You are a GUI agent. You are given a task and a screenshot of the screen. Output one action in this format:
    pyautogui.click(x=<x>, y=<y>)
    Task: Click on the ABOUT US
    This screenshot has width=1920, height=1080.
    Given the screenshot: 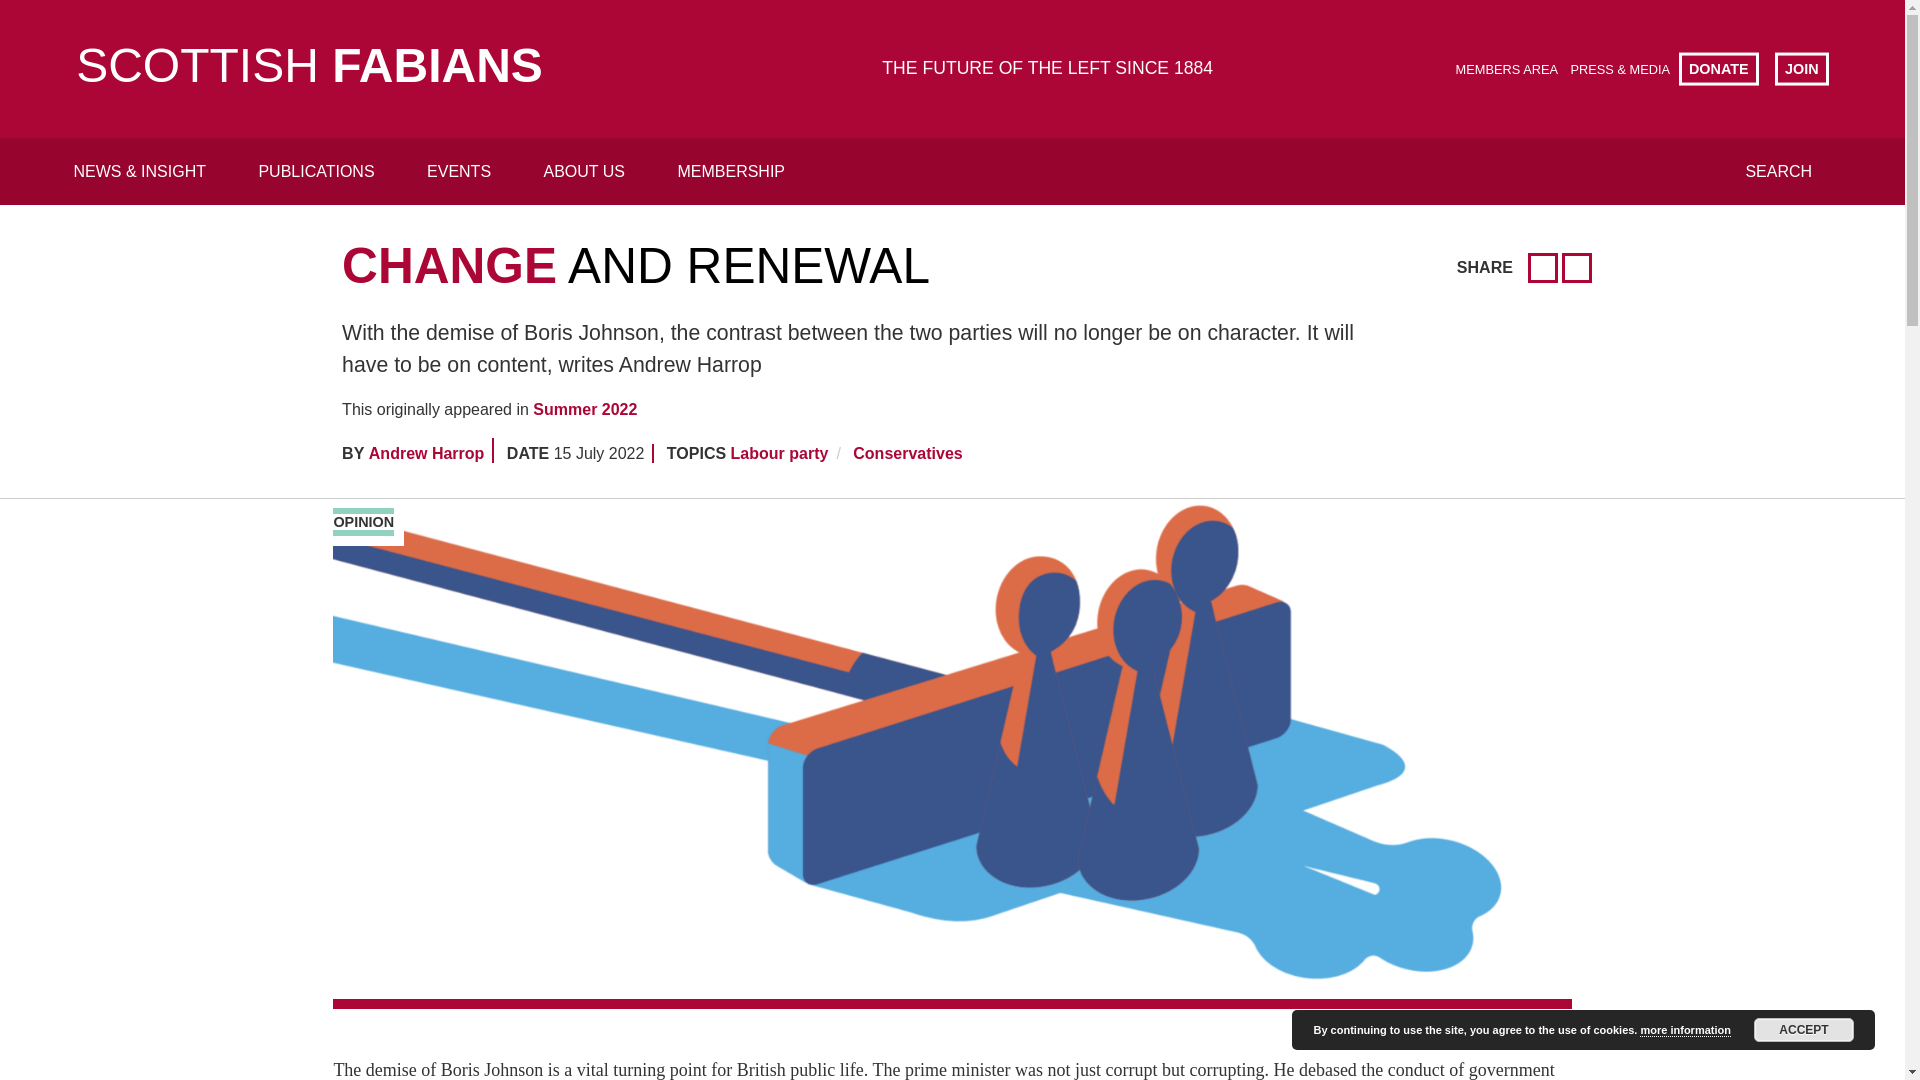 What is the action you would take?
    pyautogui.click(x=585, y=172)
    